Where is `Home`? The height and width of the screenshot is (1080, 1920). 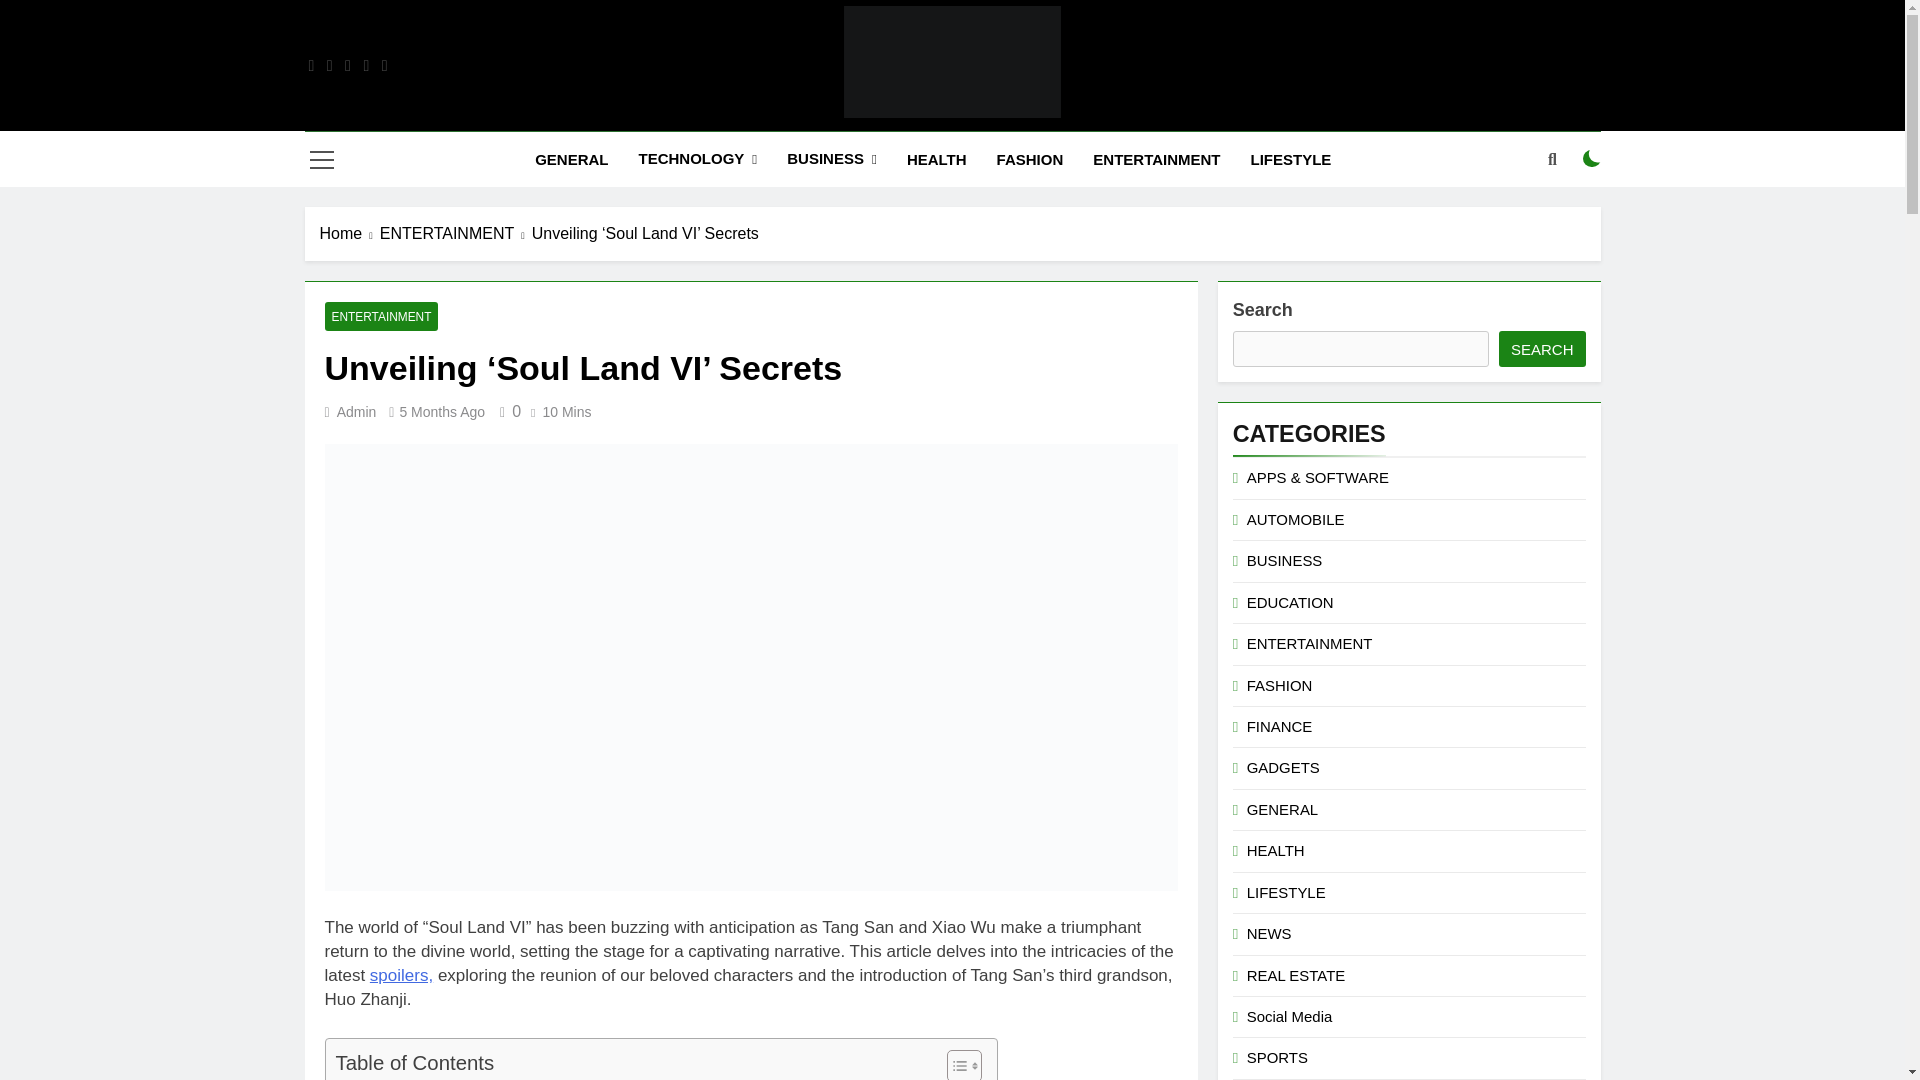 Home is located at coordinates (350, 234).